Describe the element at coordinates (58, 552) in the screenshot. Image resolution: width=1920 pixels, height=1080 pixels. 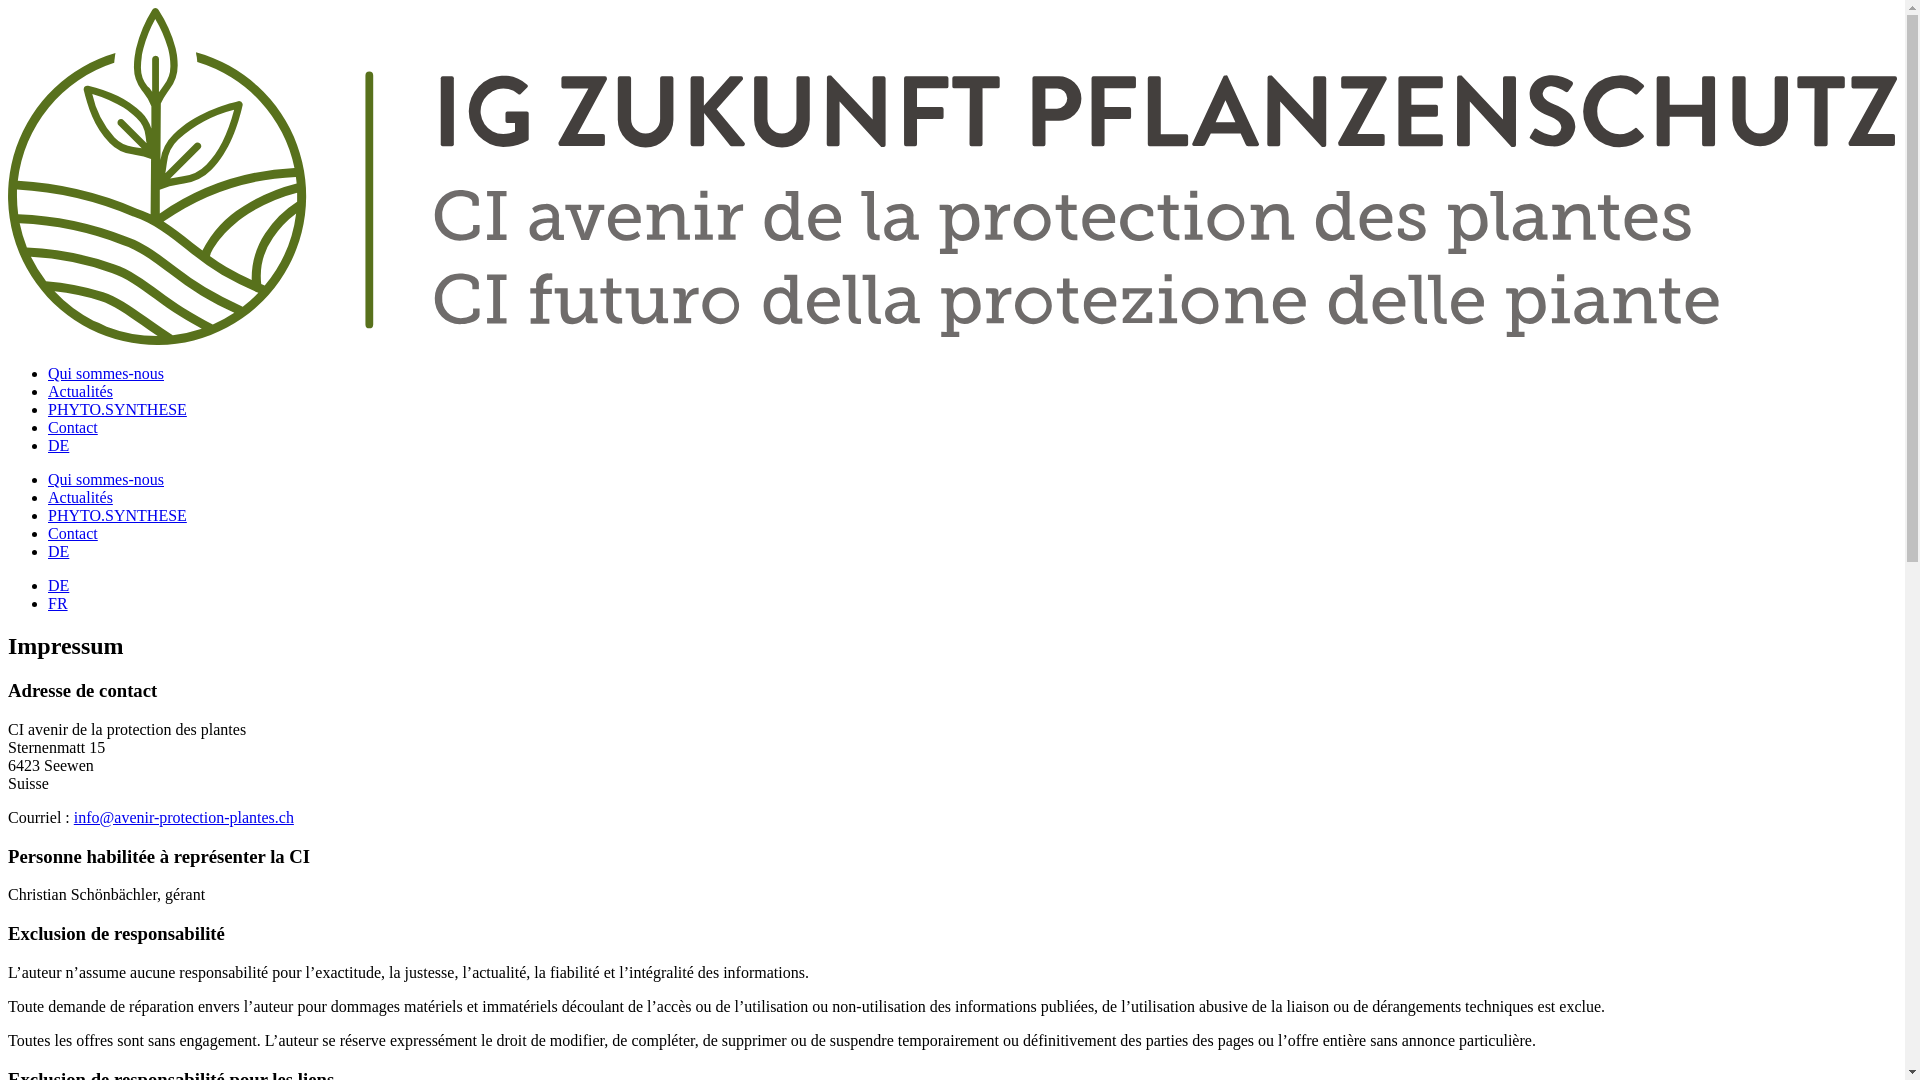
I see `DE` at that location.